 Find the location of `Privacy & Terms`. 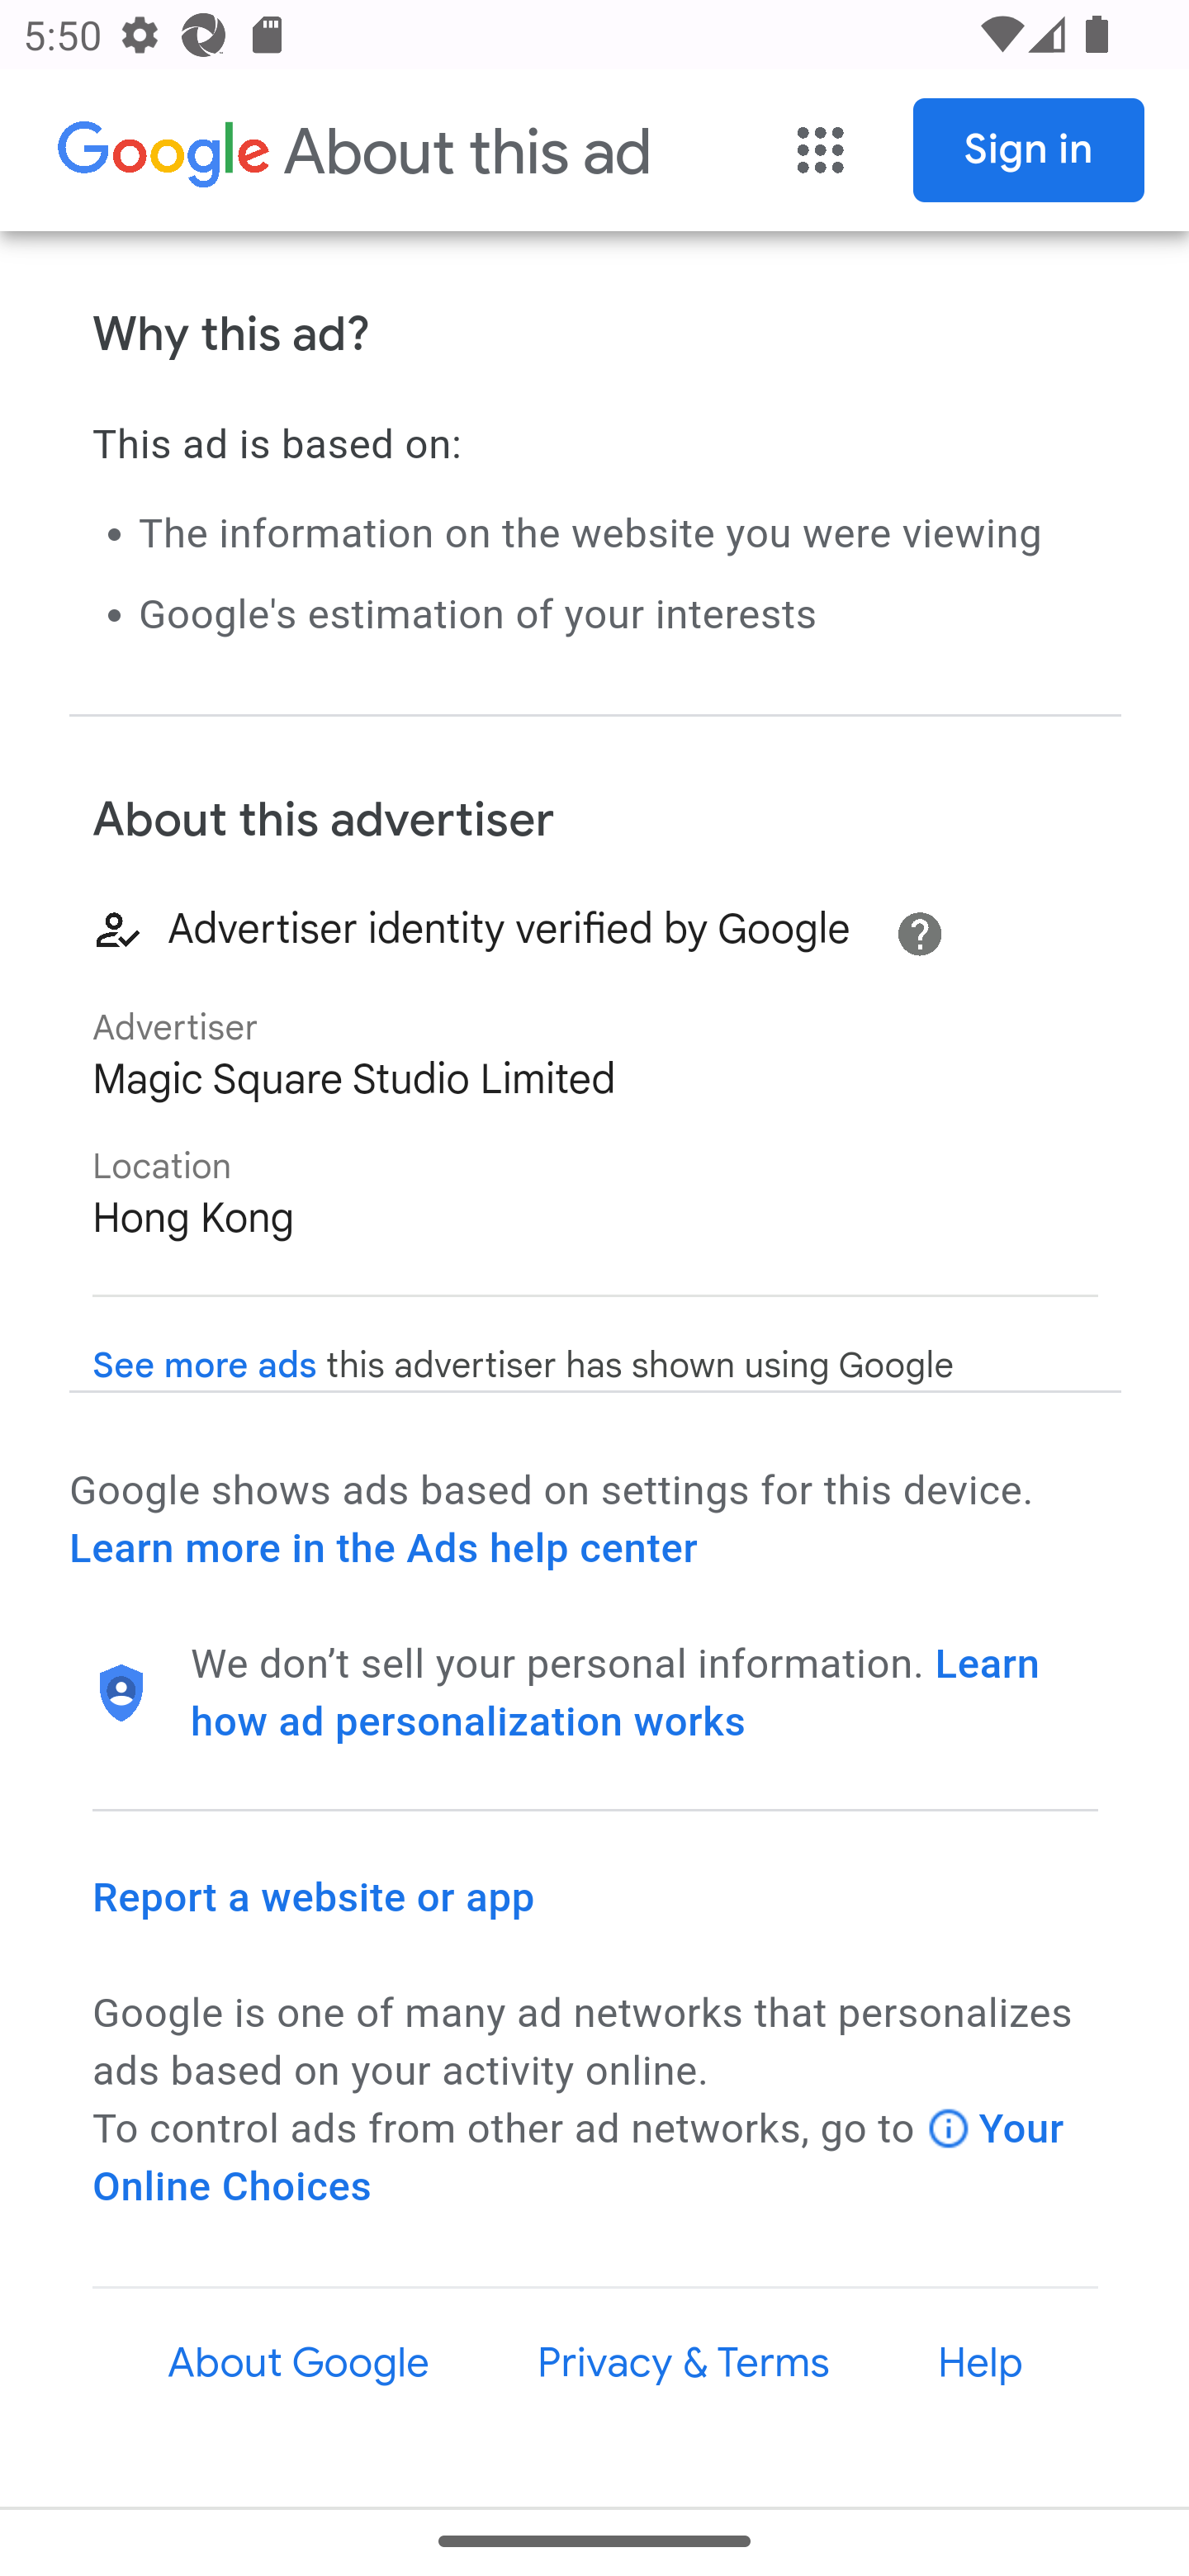

Privacy & Terms is located at coordinates (682, 2363).